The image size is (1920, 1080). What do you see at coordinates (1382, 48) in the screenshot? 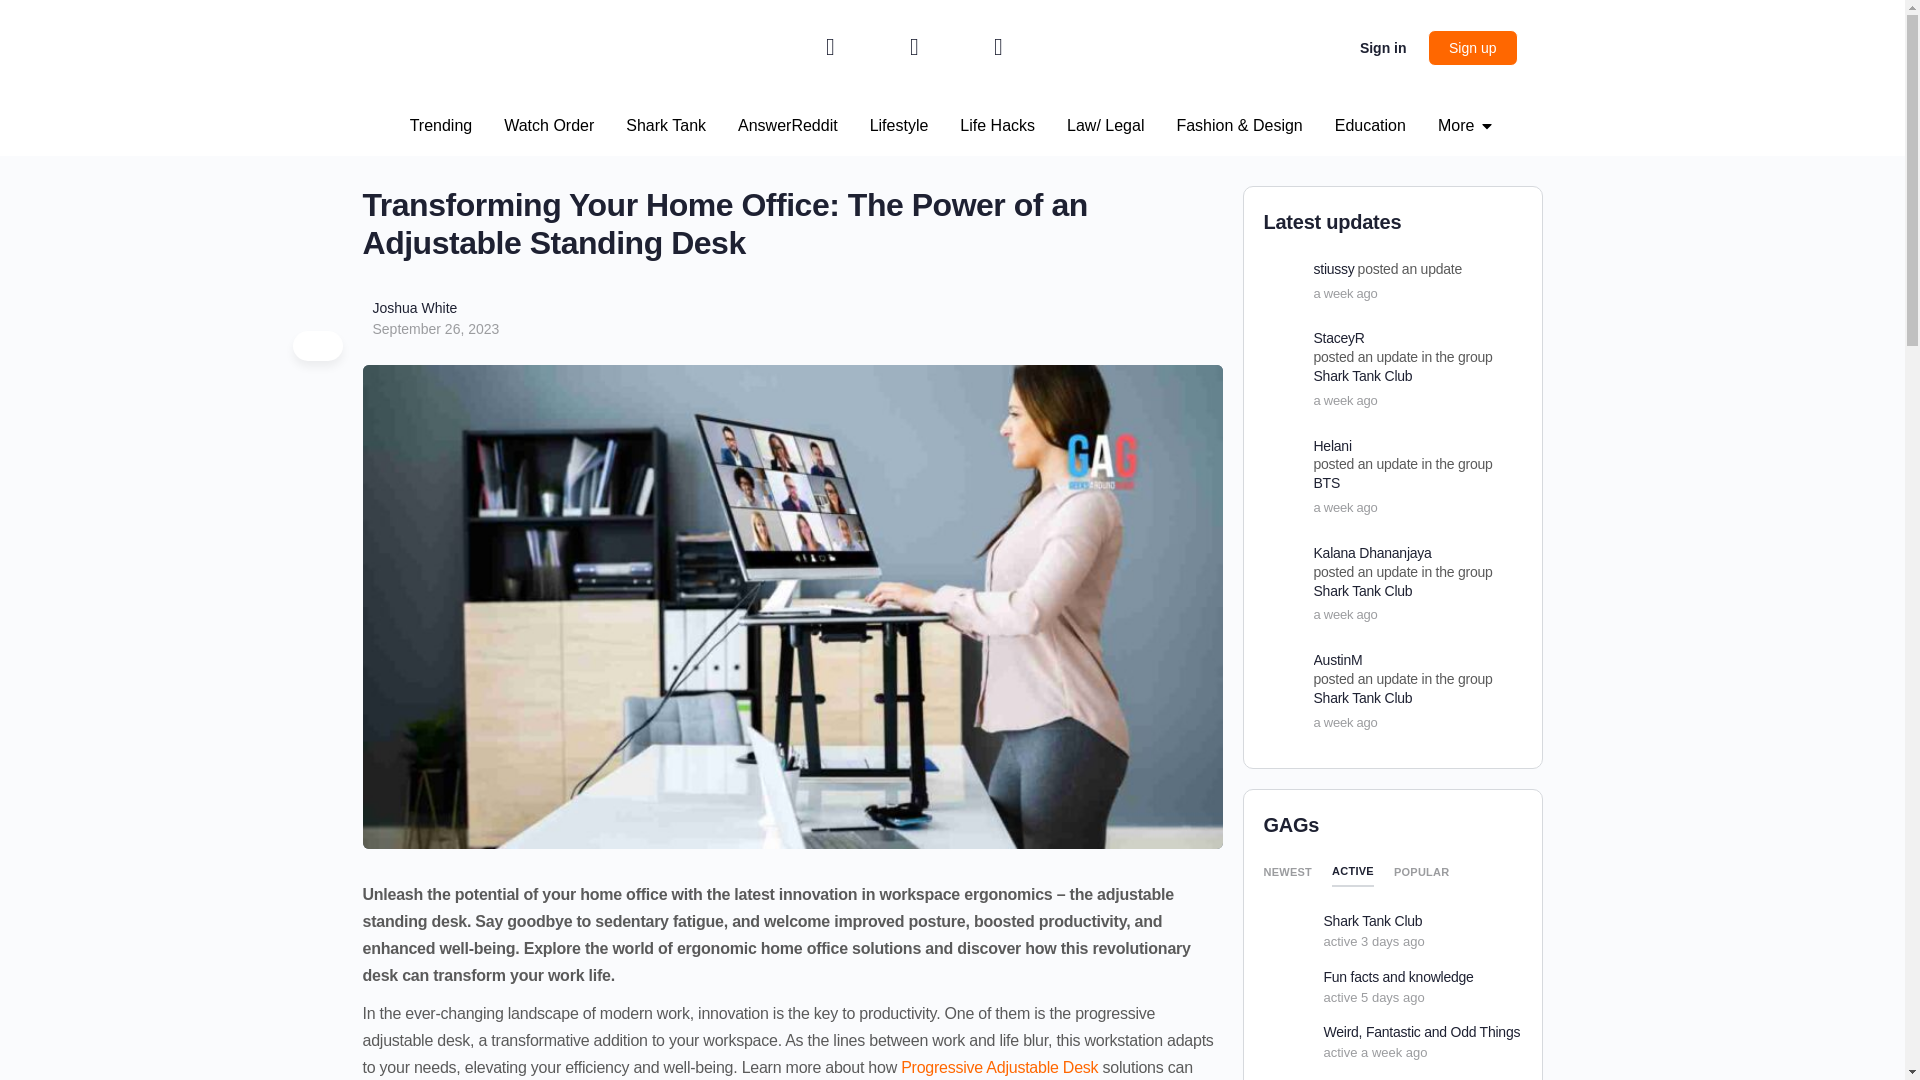
I see `Sign in` at bounding box center [1382, 48].